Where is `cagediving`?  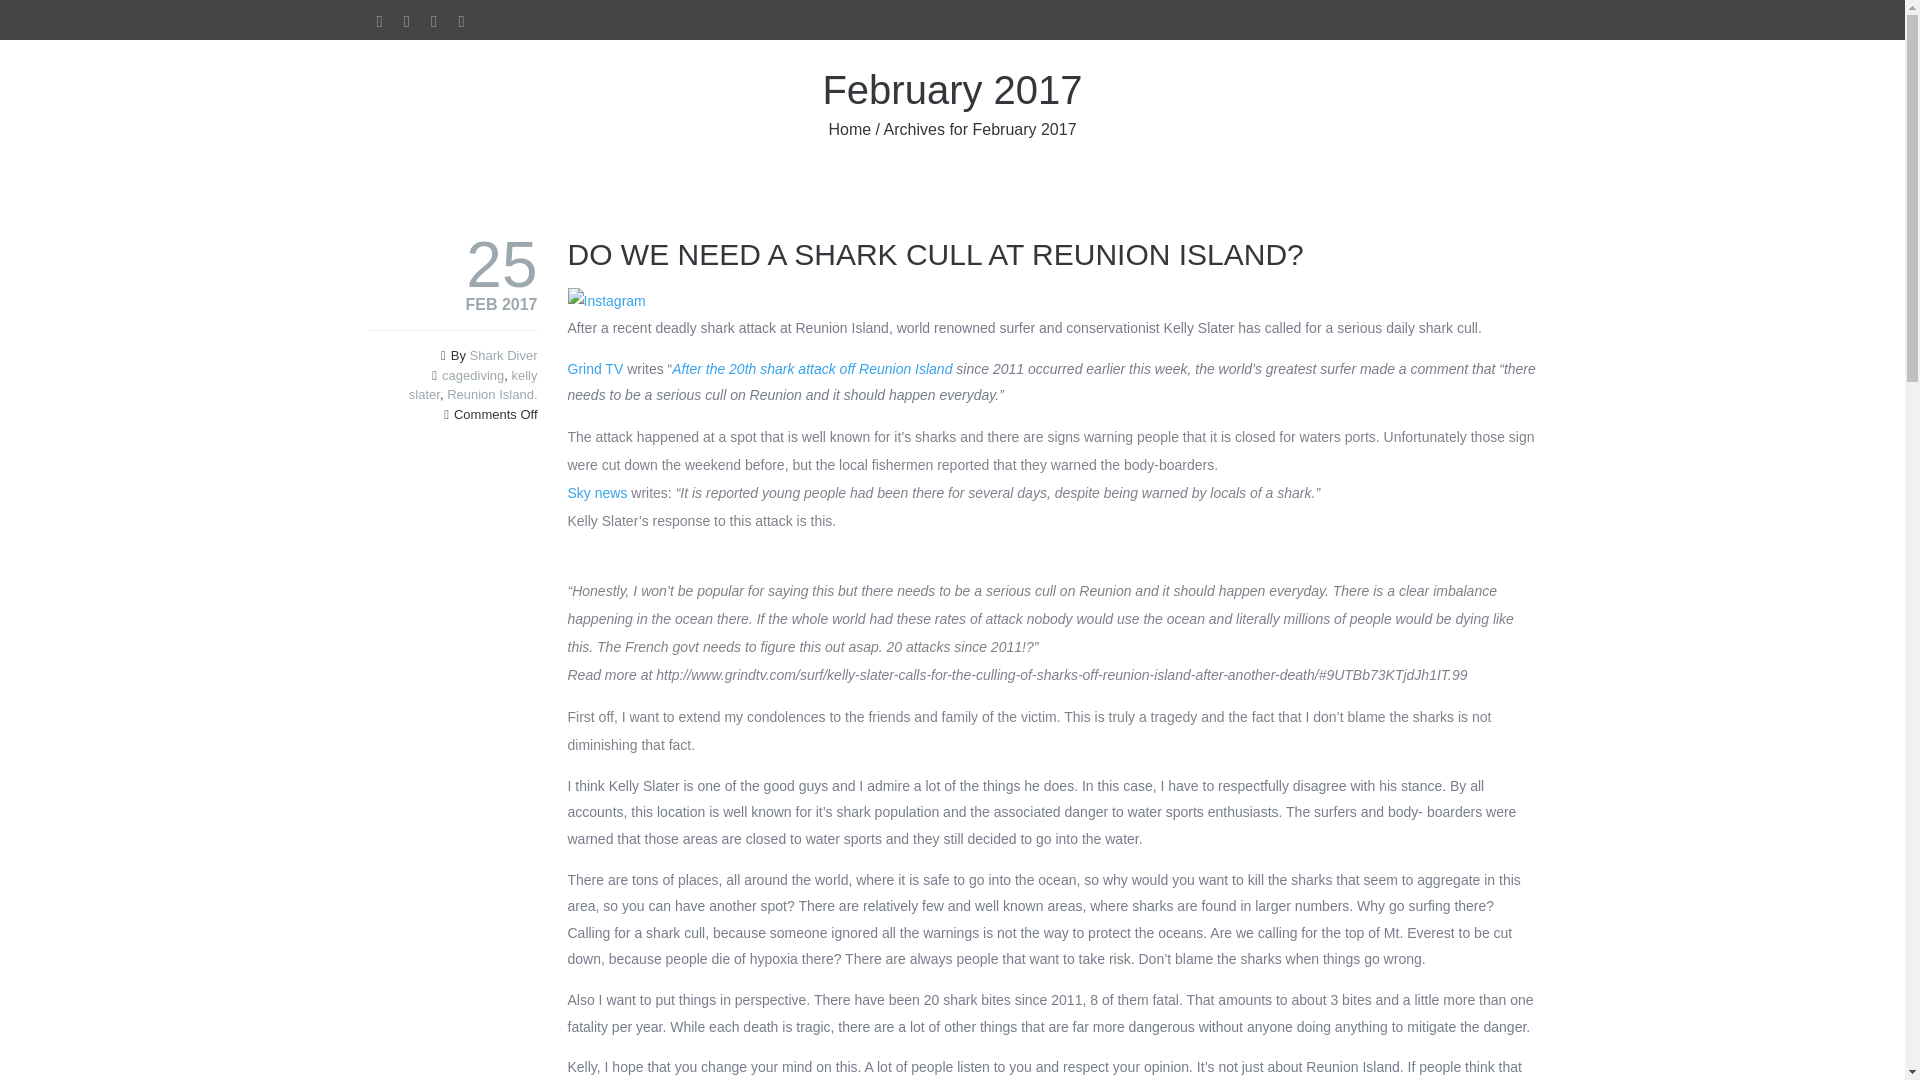 cagediving is located at coordinates (472, 376).